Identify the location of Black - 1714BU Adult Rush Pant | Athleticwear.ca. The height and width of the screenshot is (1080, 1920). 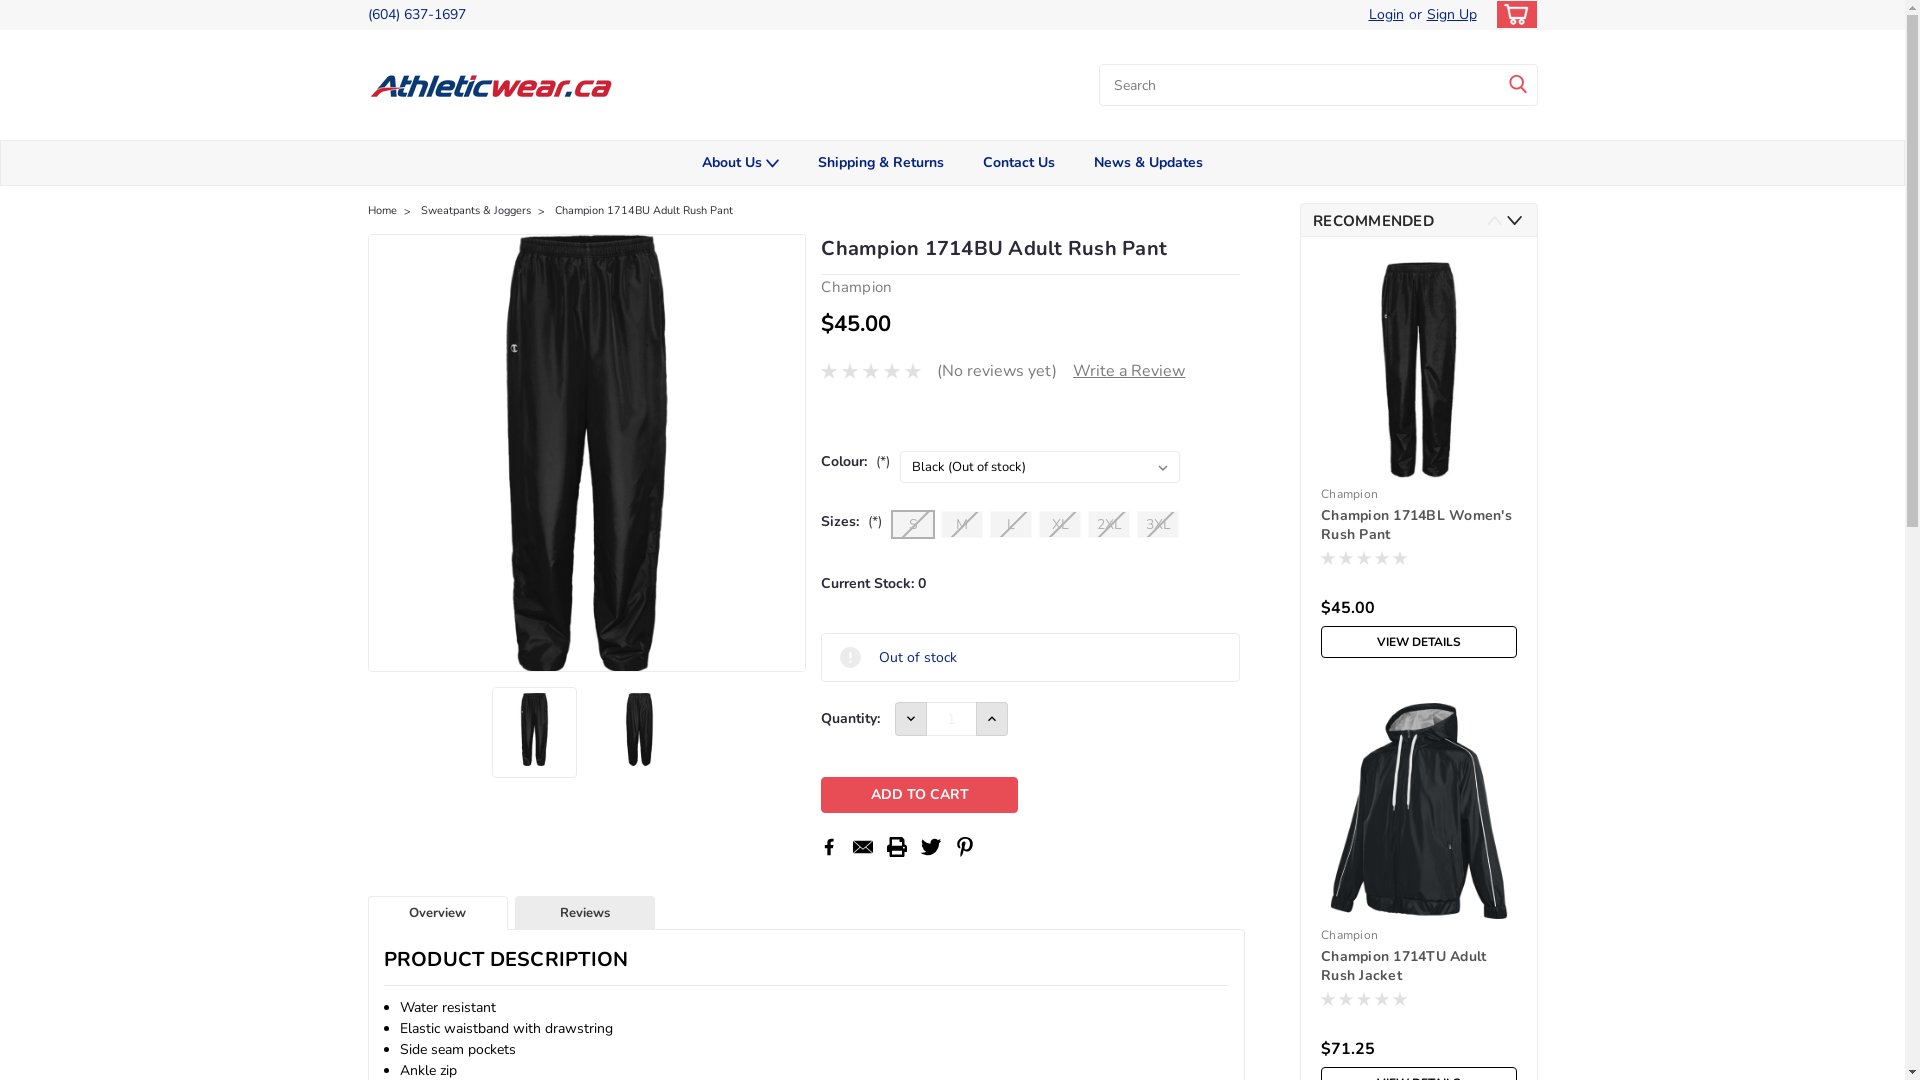
(588, 454).